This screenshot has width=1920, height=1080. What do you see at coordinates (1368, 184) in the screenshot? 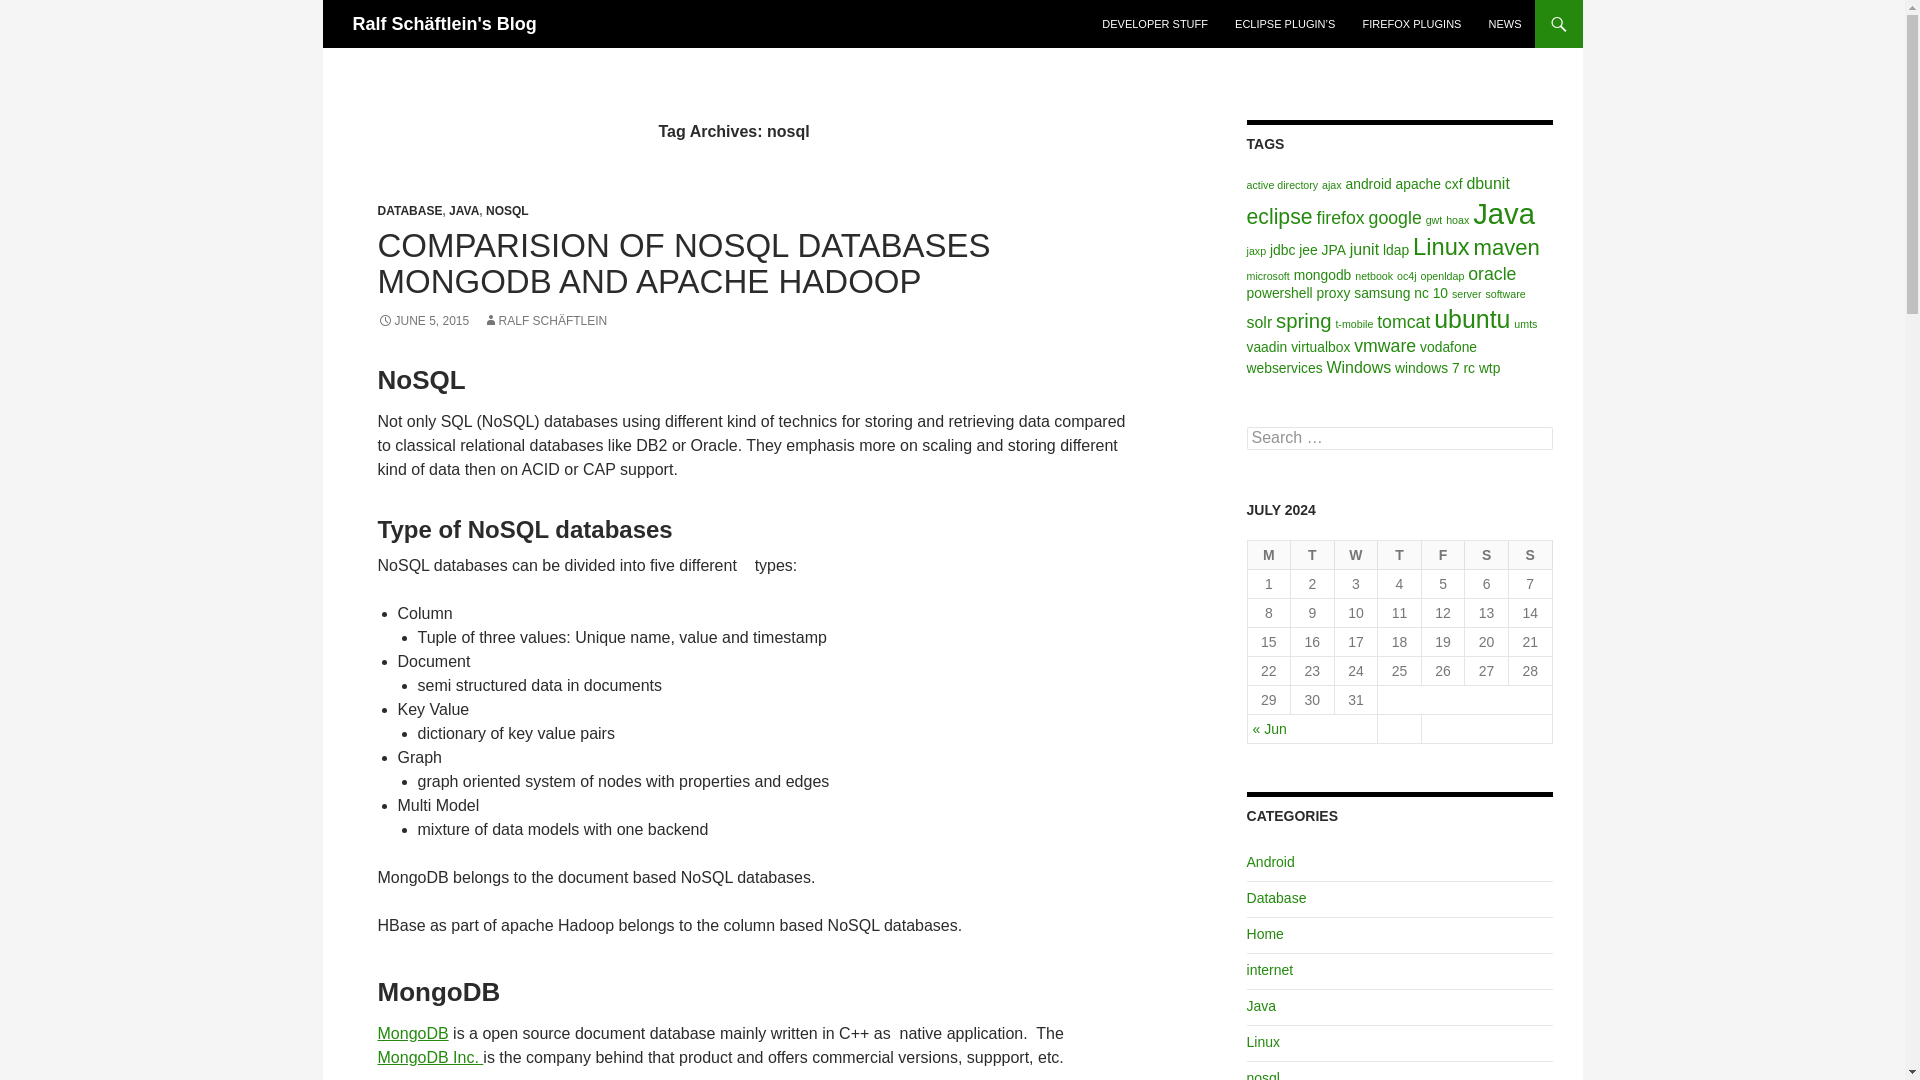
I see `android` at bounding box center [1368, 184].